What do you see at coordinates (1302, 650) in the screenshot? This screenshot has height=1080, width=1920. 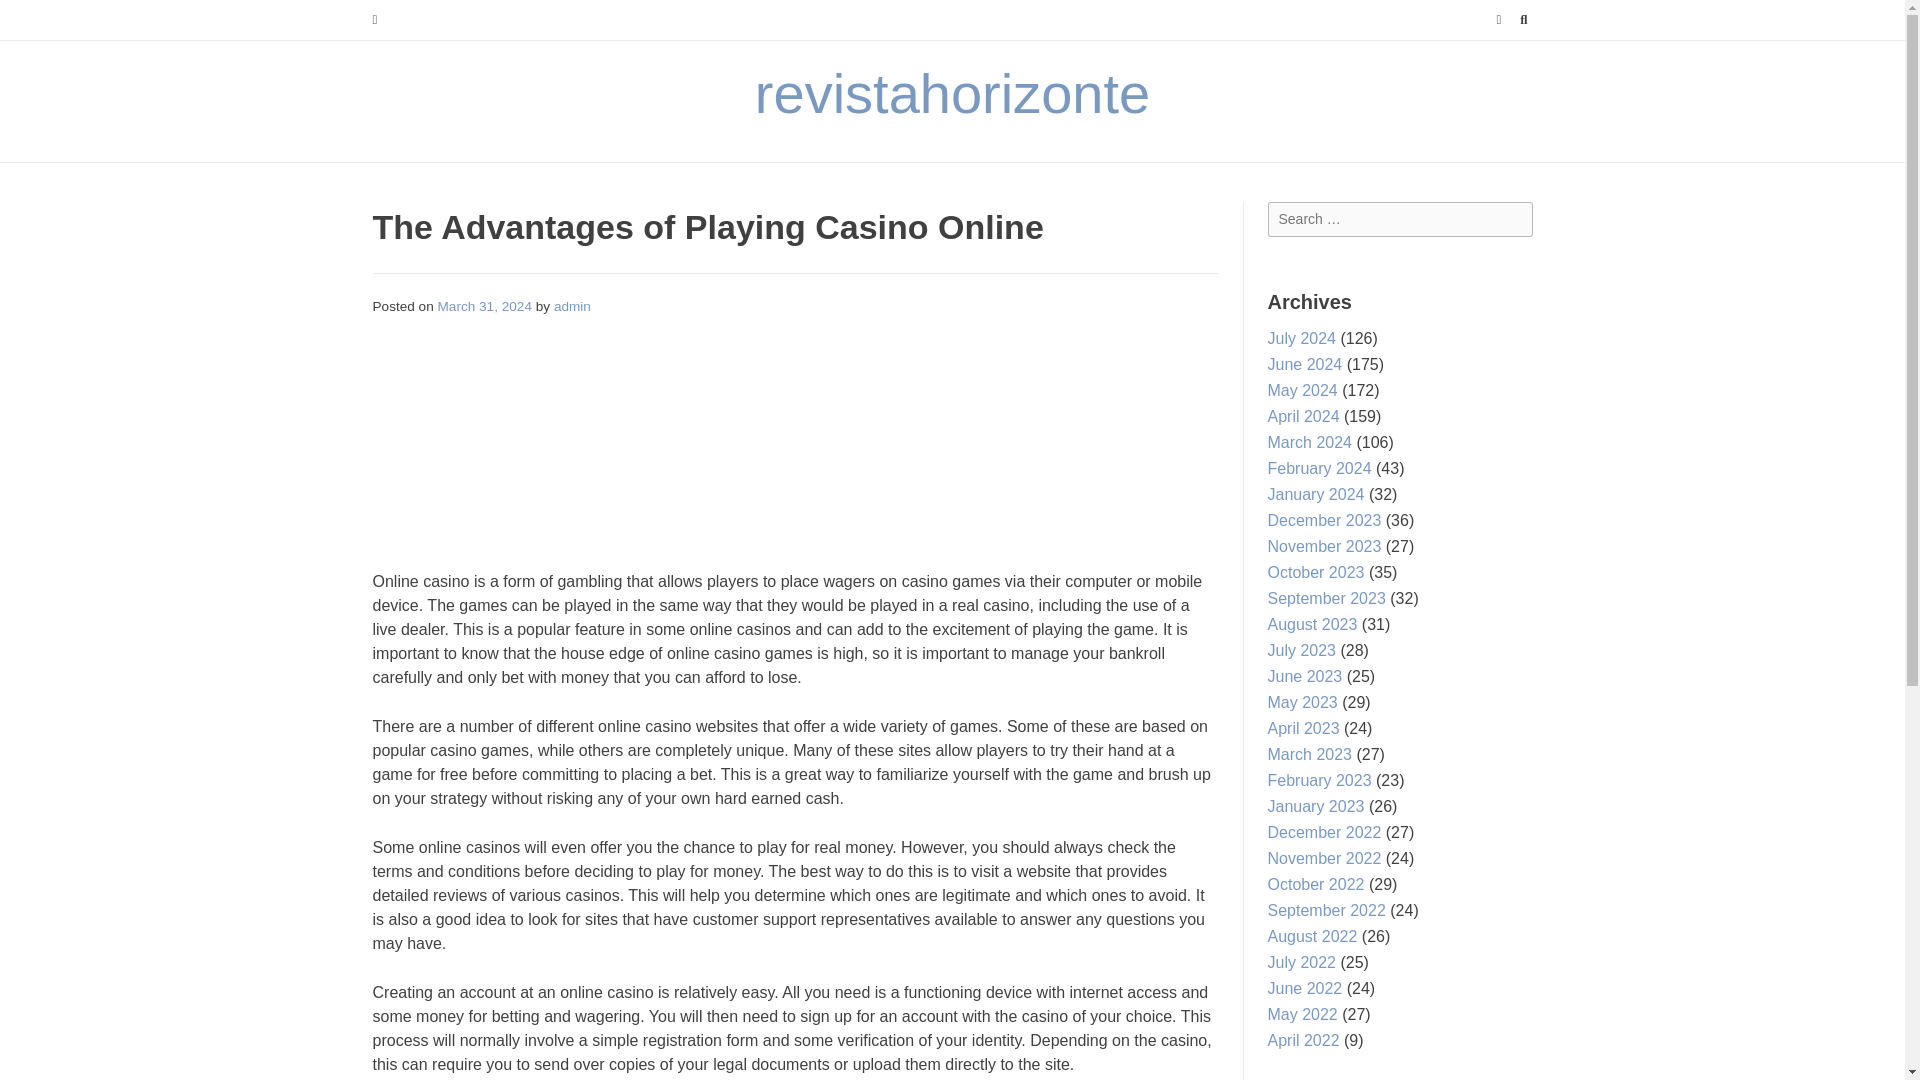 I see `July 2023` at bounding box center [1302, 650].